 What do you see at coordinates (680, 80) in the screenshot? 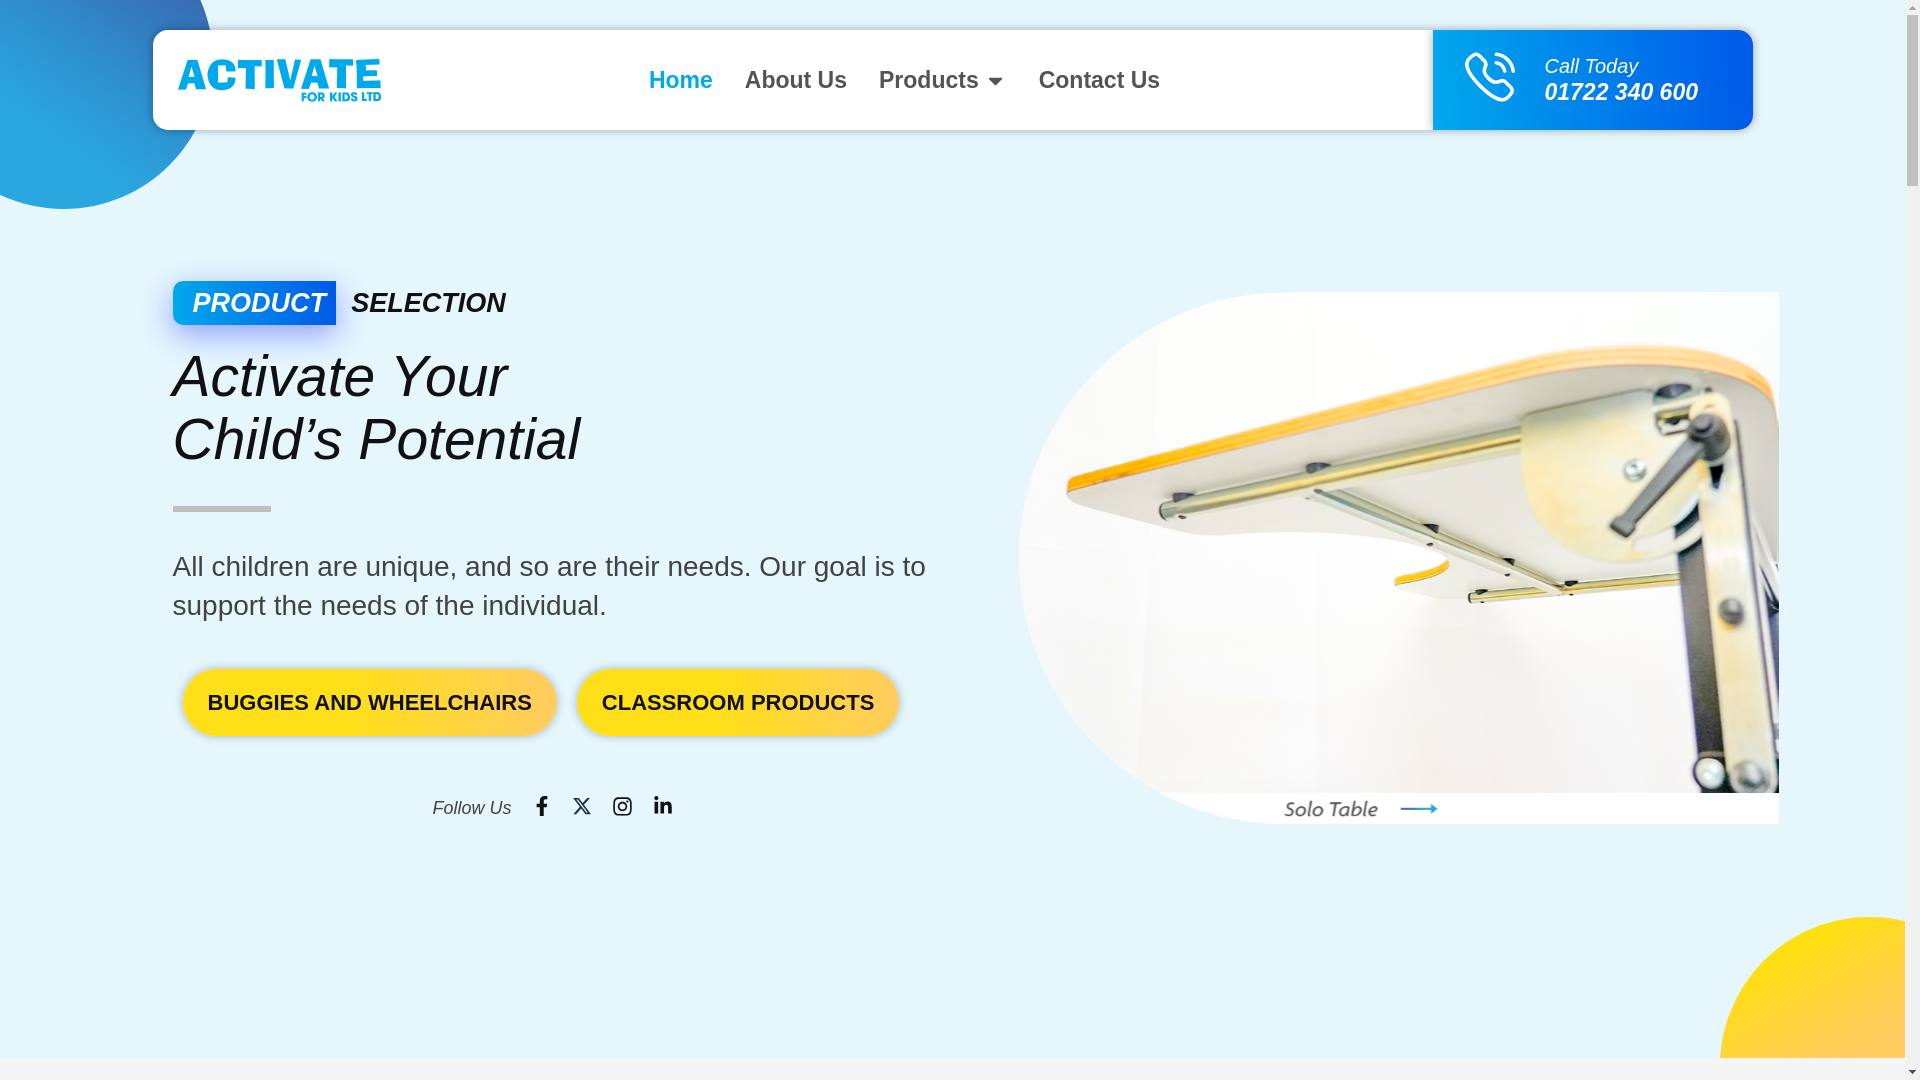
I see `Home` at bounding box center [680, 80].